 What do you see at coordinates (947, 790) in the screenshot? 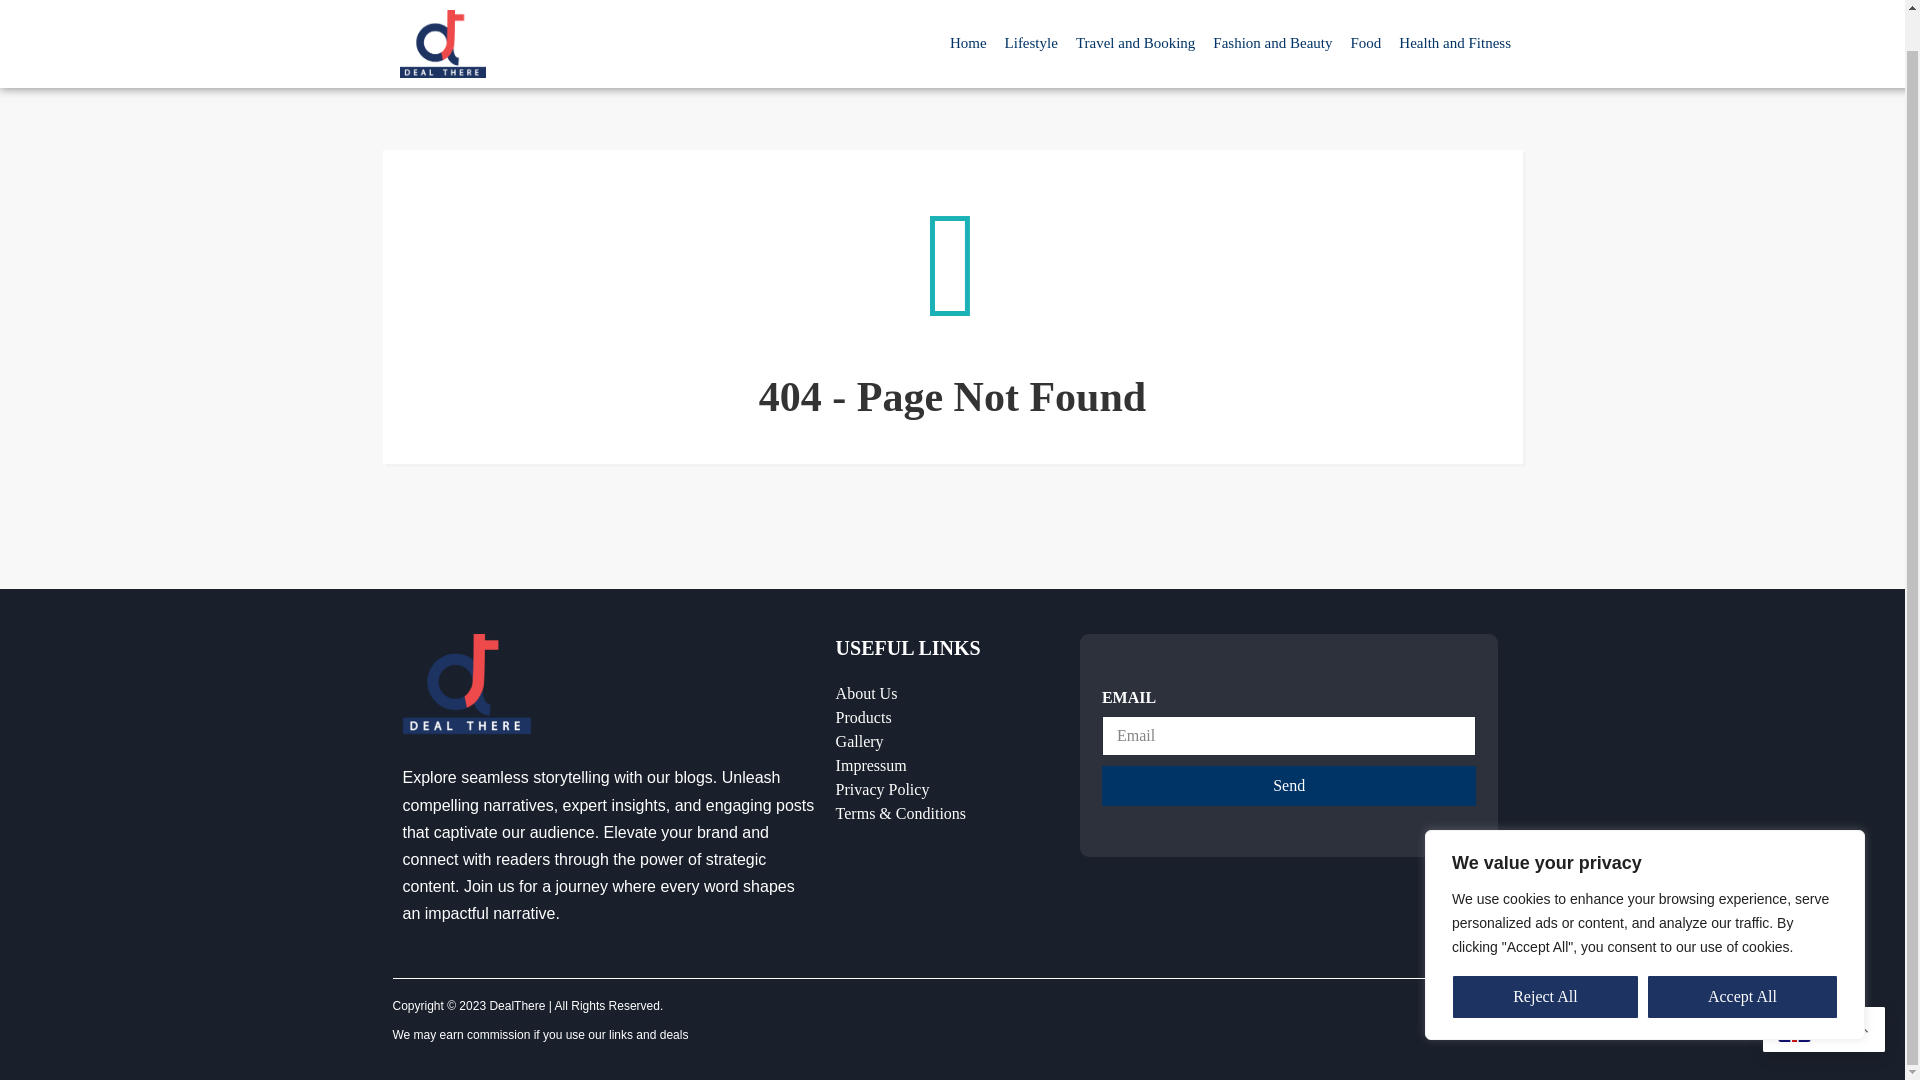
I see `Privacy Policy` at bounding box center [947, 790].